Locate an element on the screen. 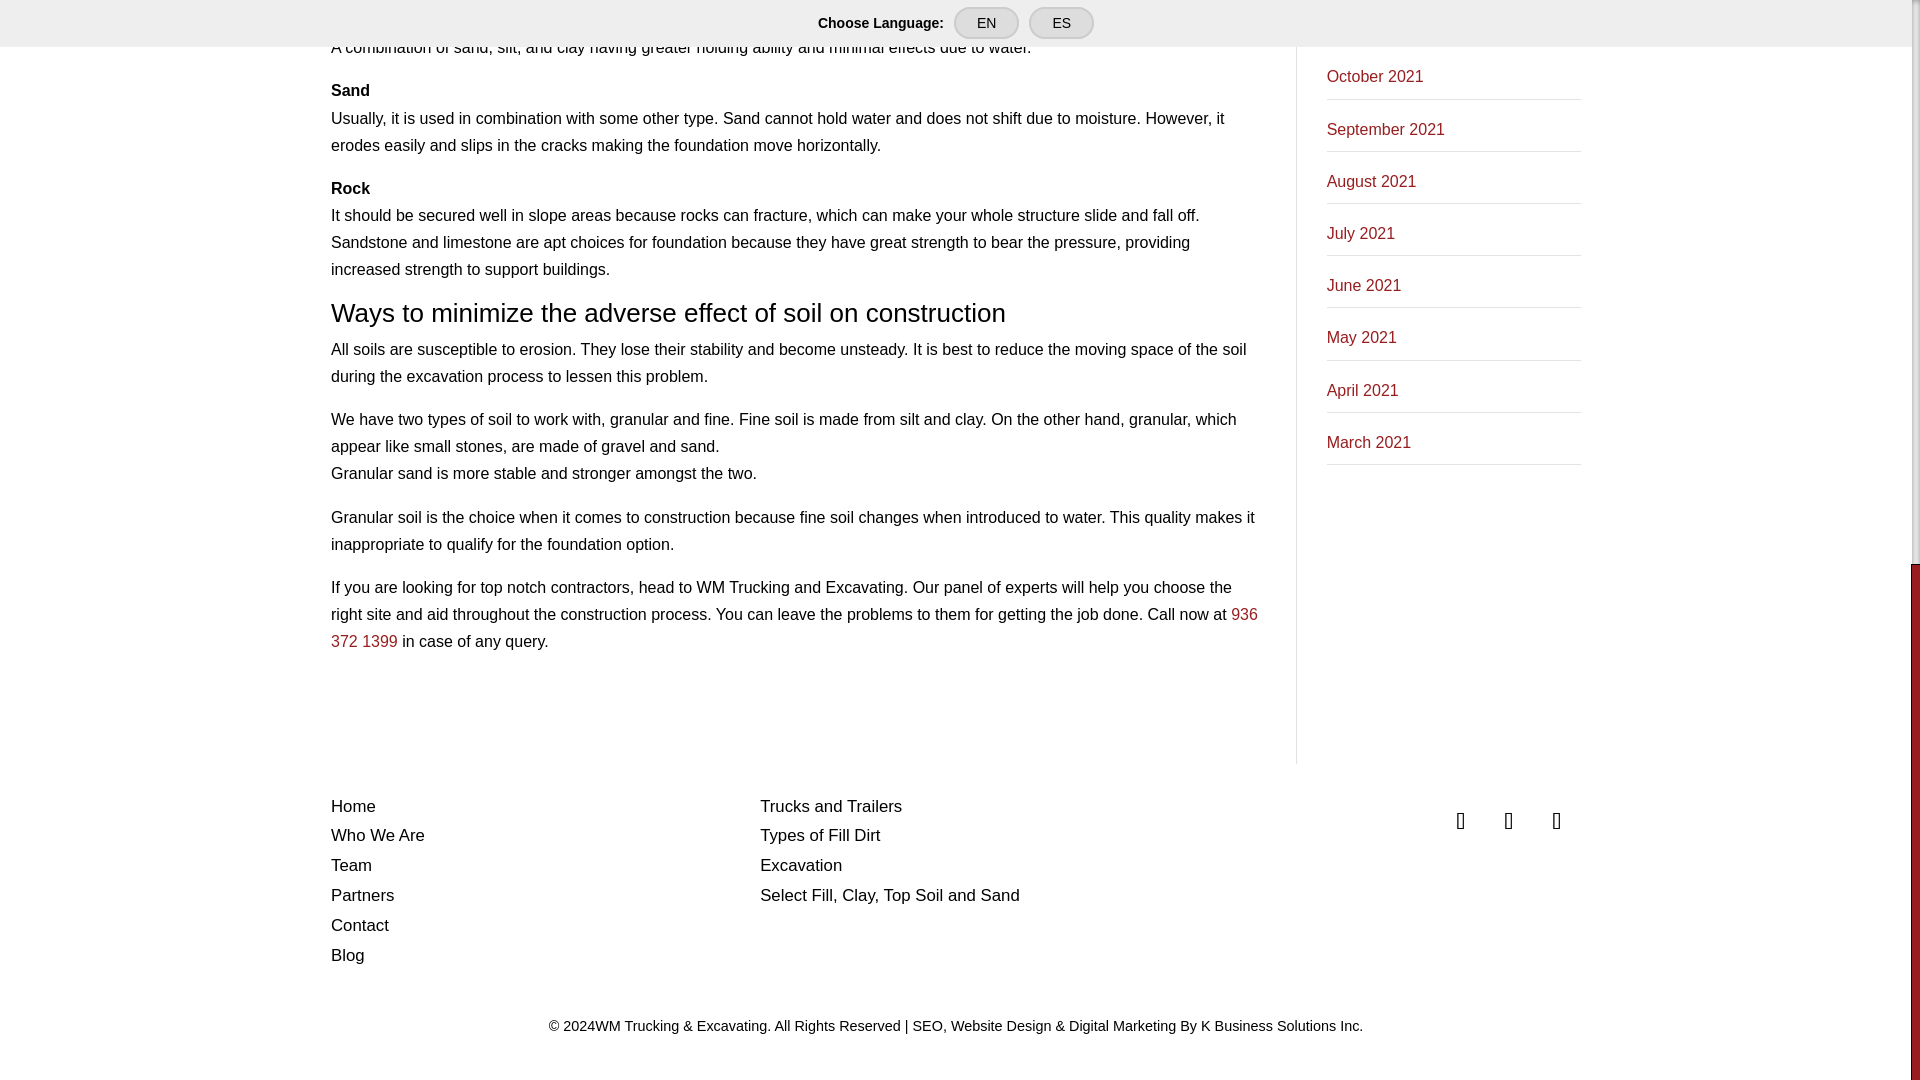 This screenshot has width=1920, height=1080. 936 372 1399 is located at coordinates (794, 628).